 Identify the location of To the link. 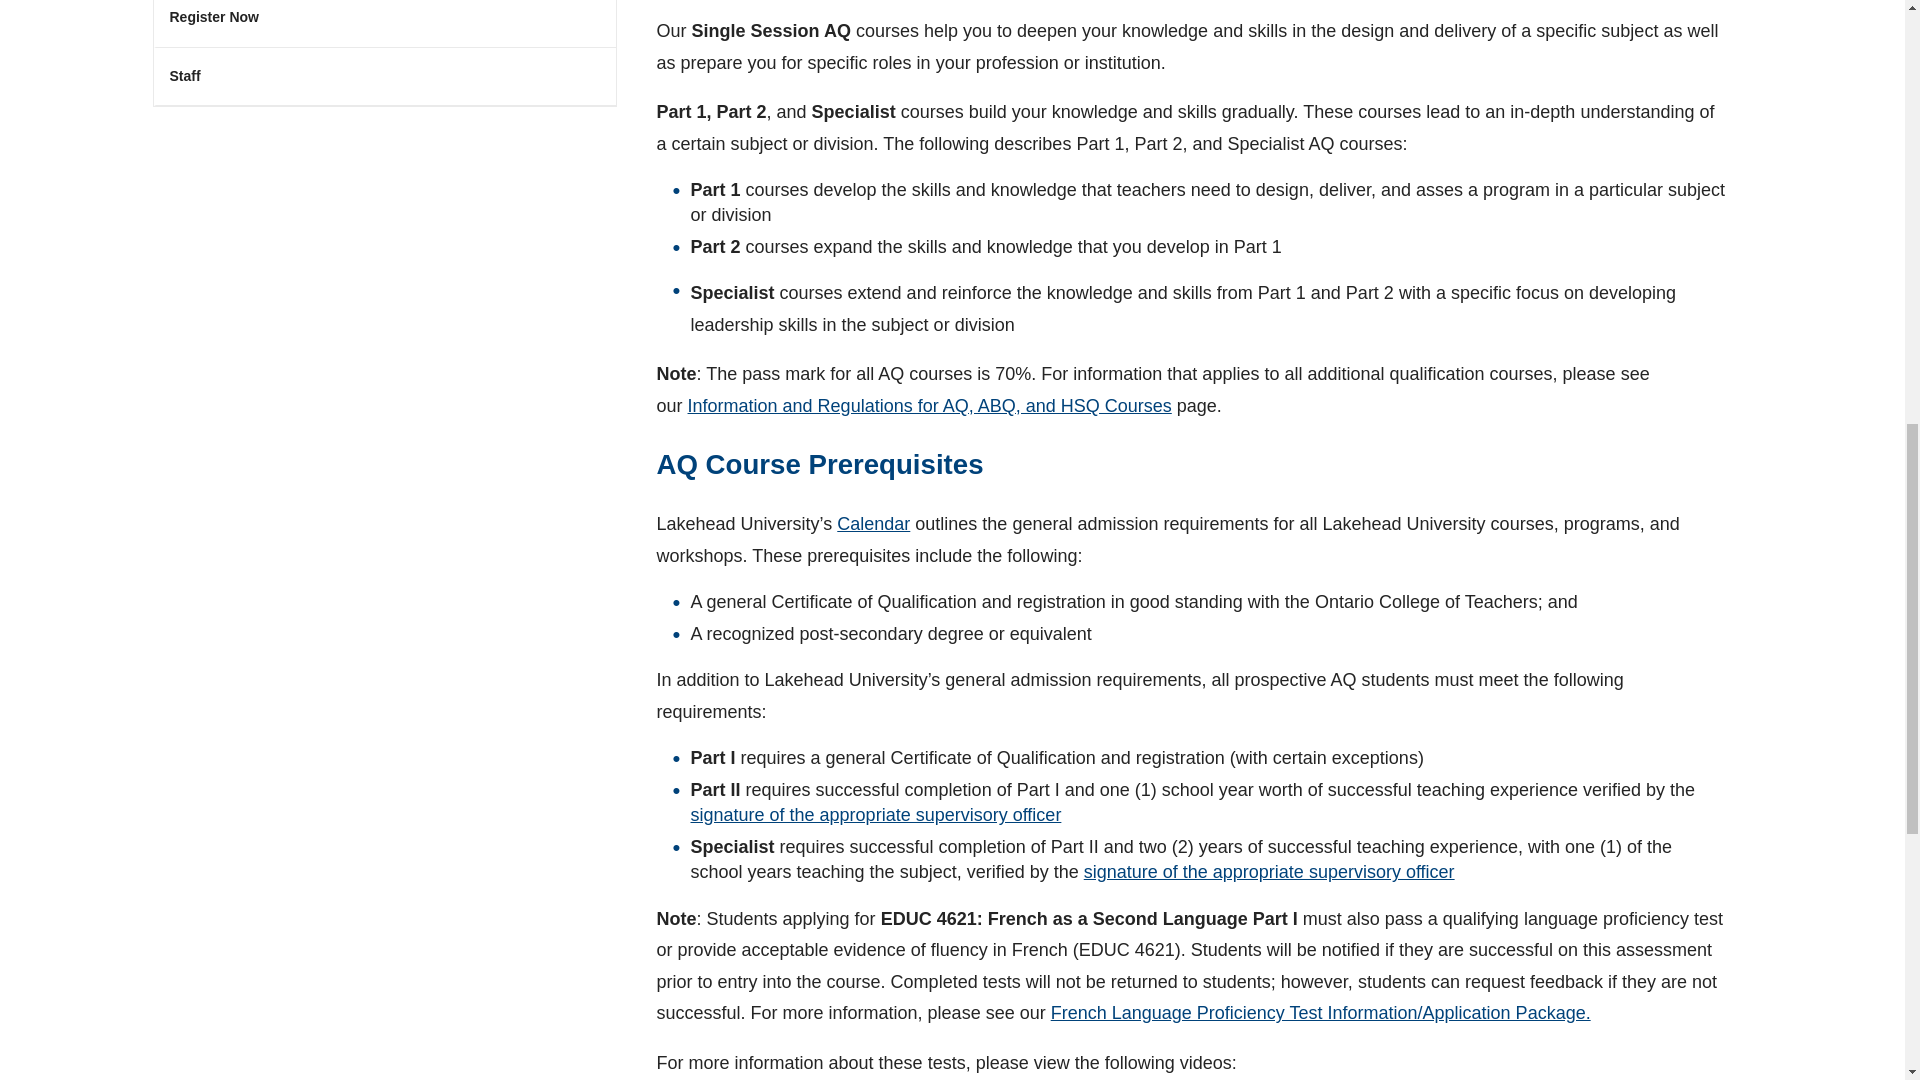
(874, 524).